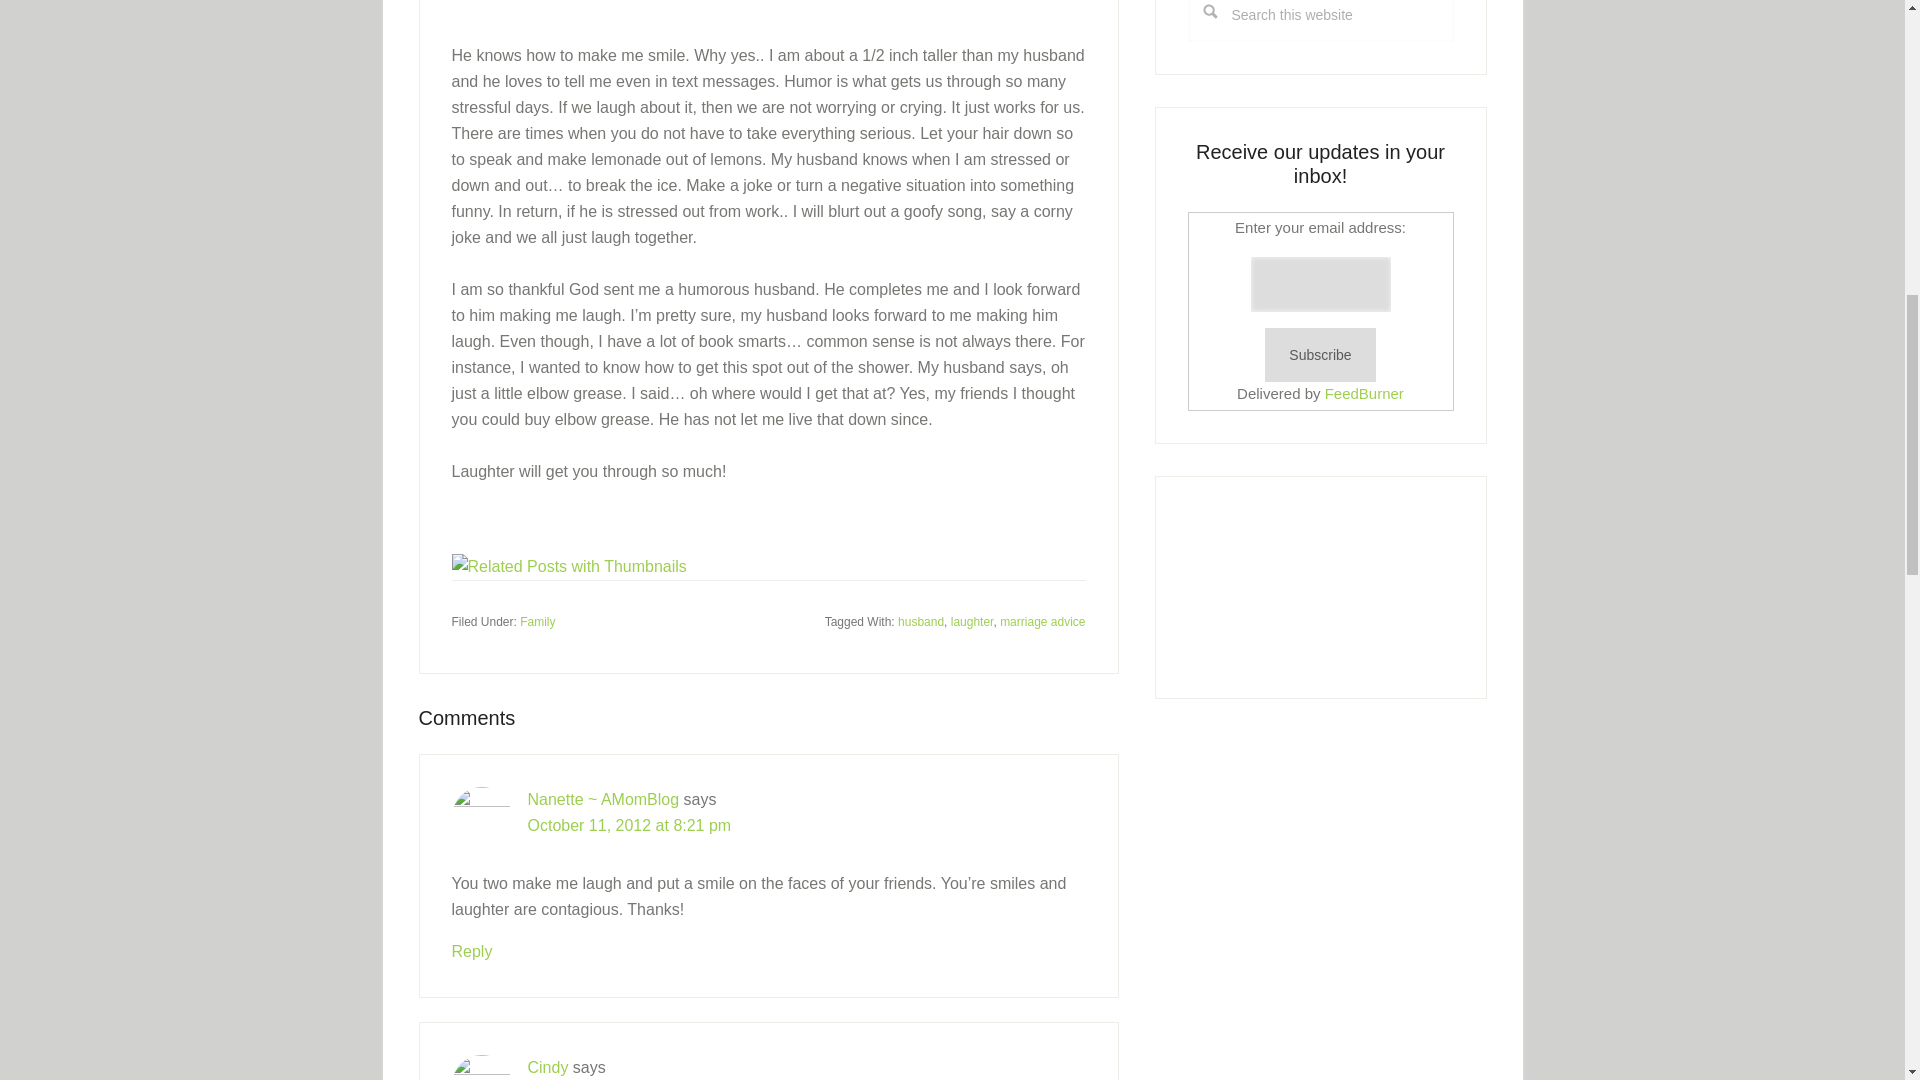 This screenshot has height=1080, width=1920. What do you see at coordinates (537, 621) in the screenshot?
I see `Family` at bounding box center [537, 621].